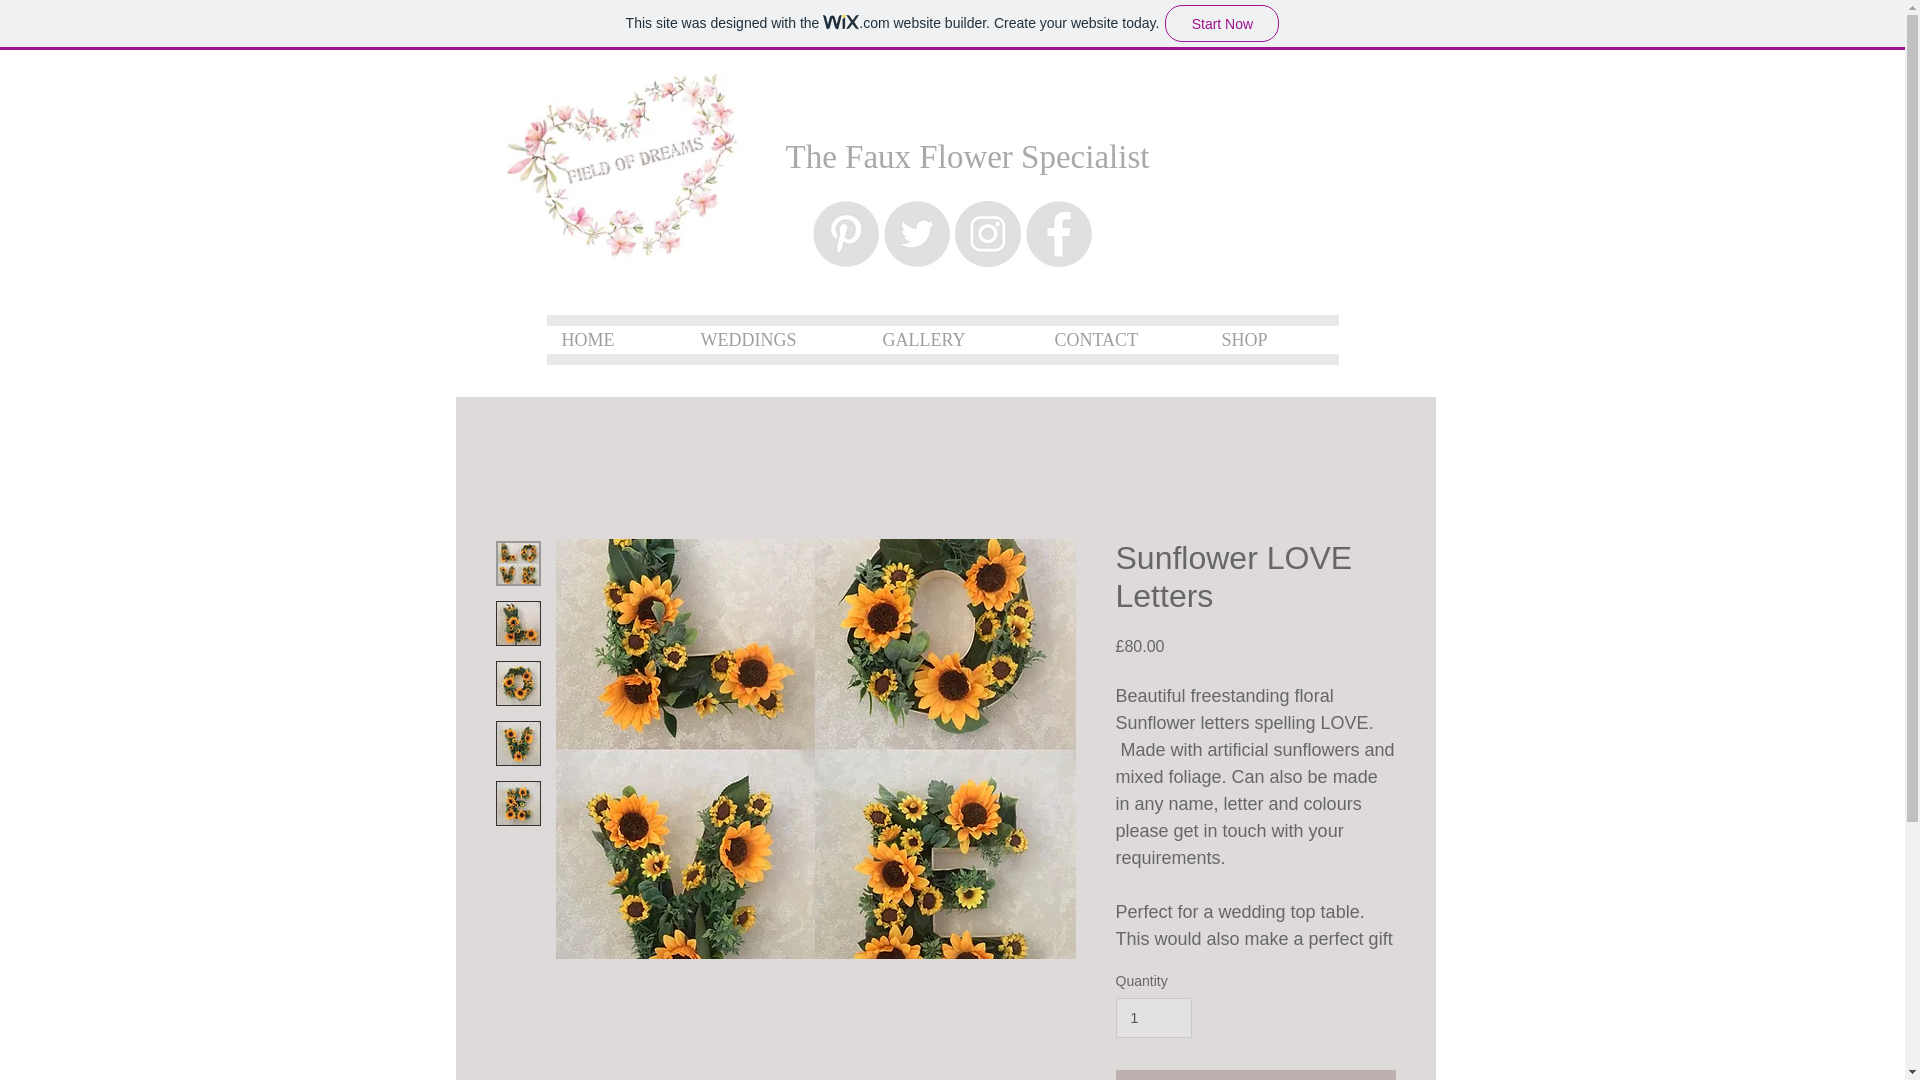 This screenshot has height=1080, width=1920. Describe the element at coordinates (776, 340) in the screenshot. I see `WEDDINGS` at that location.